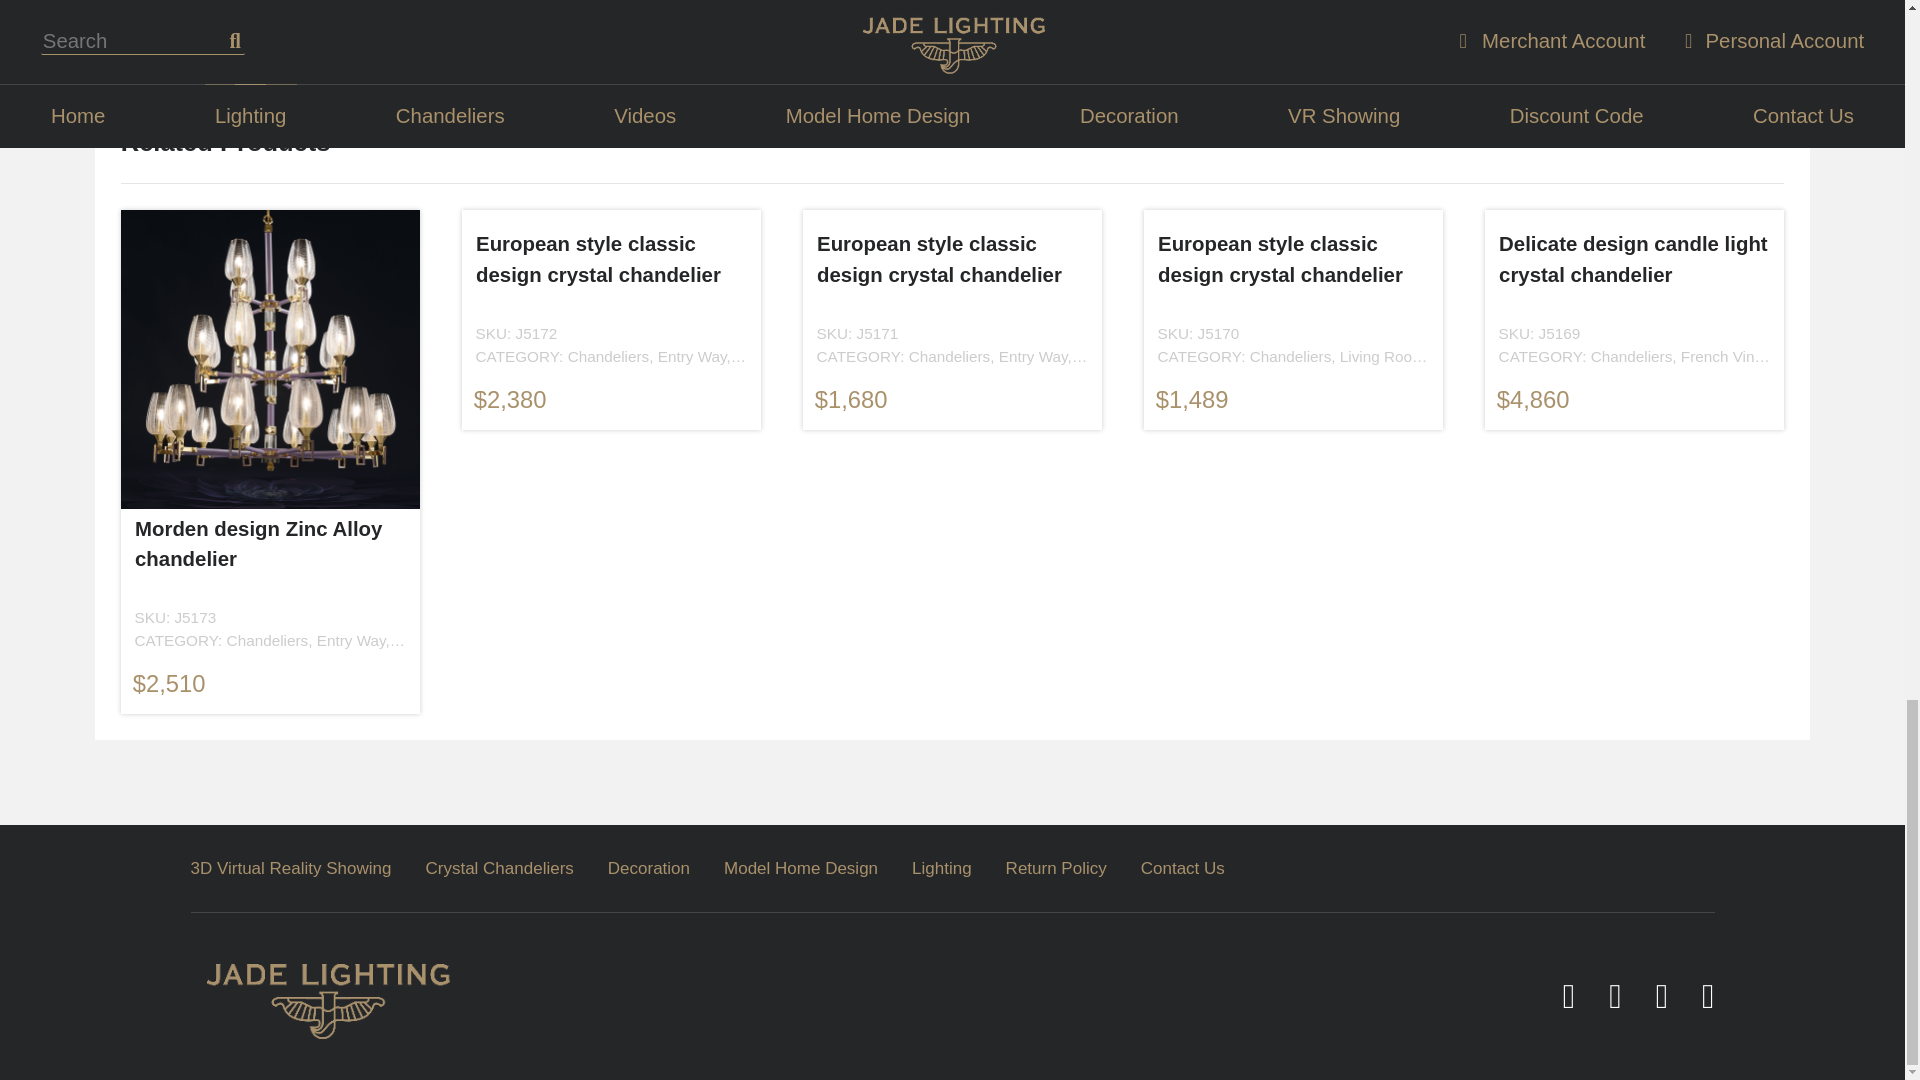  Describe the element at coordinates (941, 869) in the screenshot. I see `Lighting` at that location.